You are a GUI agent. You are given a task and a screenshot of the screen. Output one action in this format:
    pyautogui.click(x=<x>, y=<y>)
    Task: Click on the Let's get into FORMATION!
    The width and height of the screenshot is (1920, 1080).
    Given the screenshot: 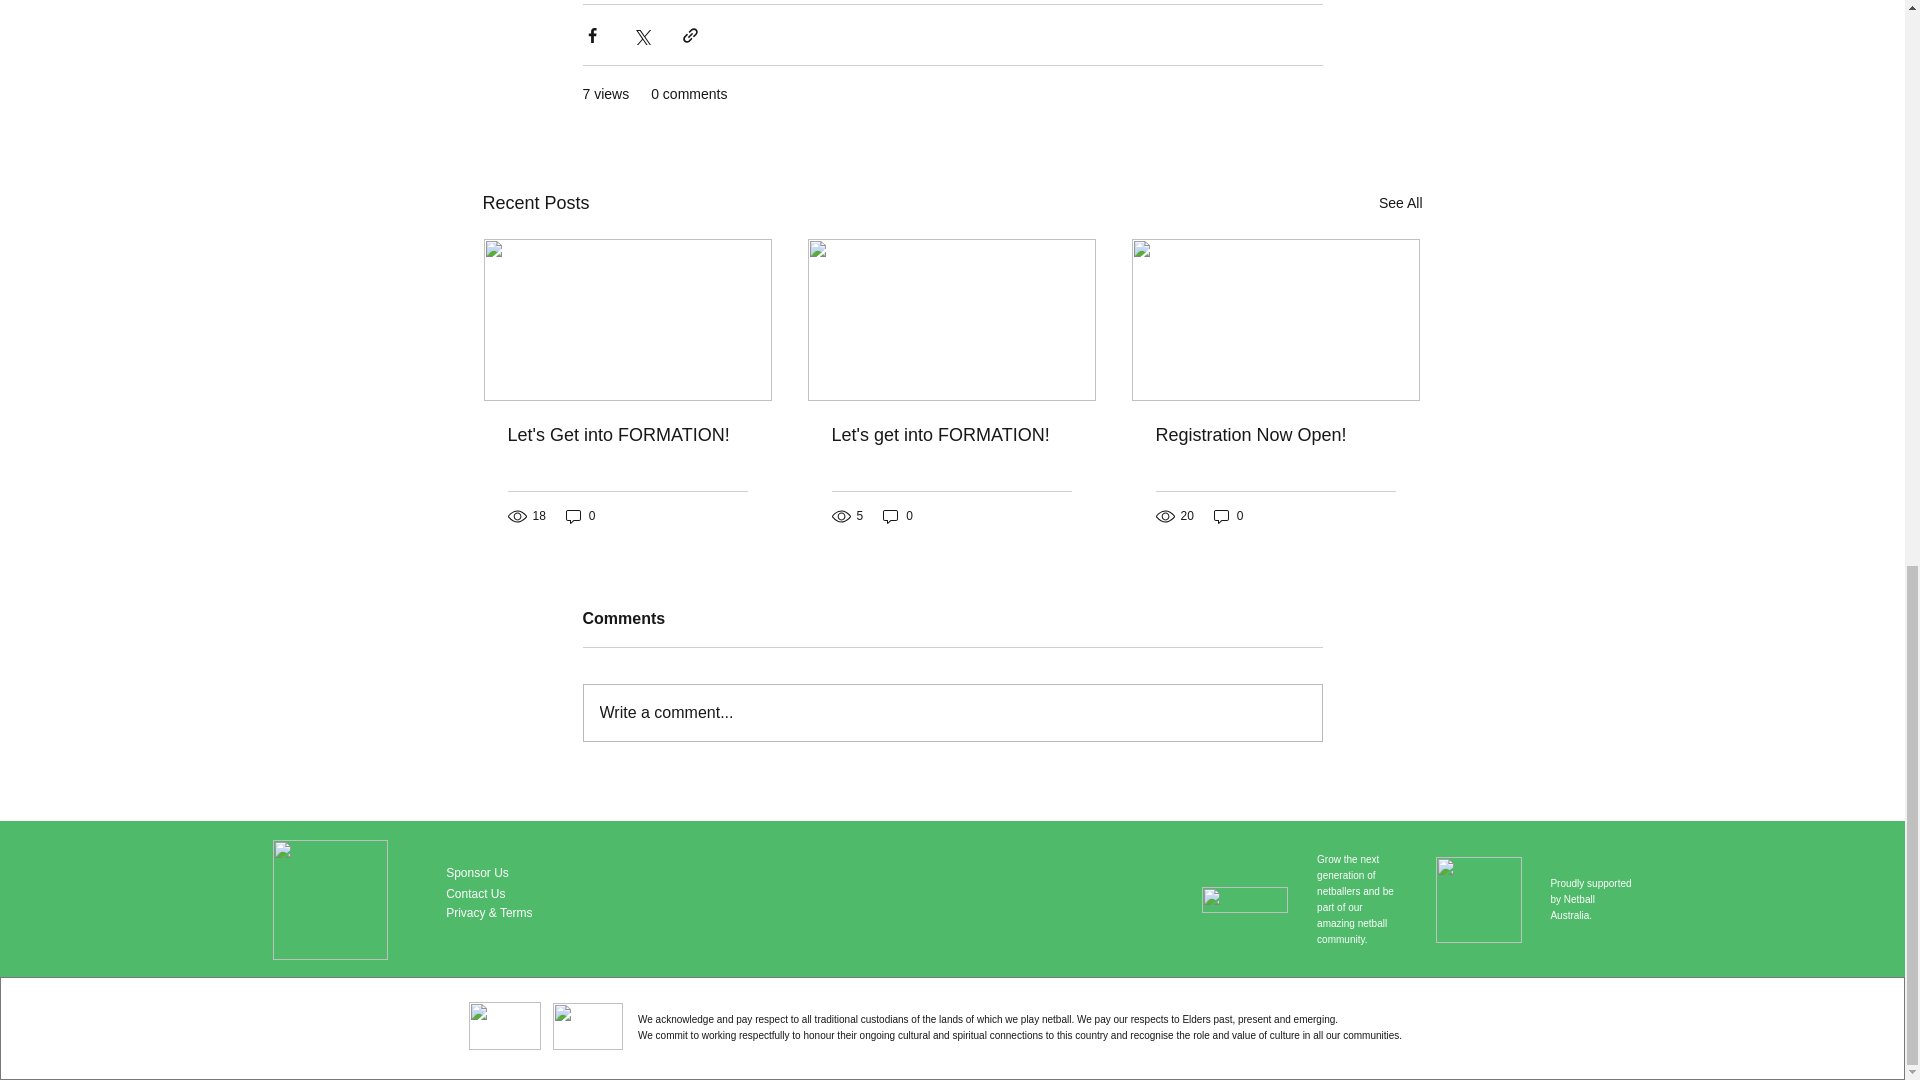 What is the action you would take?
    pyautogui.click(x=951, y=436)
    